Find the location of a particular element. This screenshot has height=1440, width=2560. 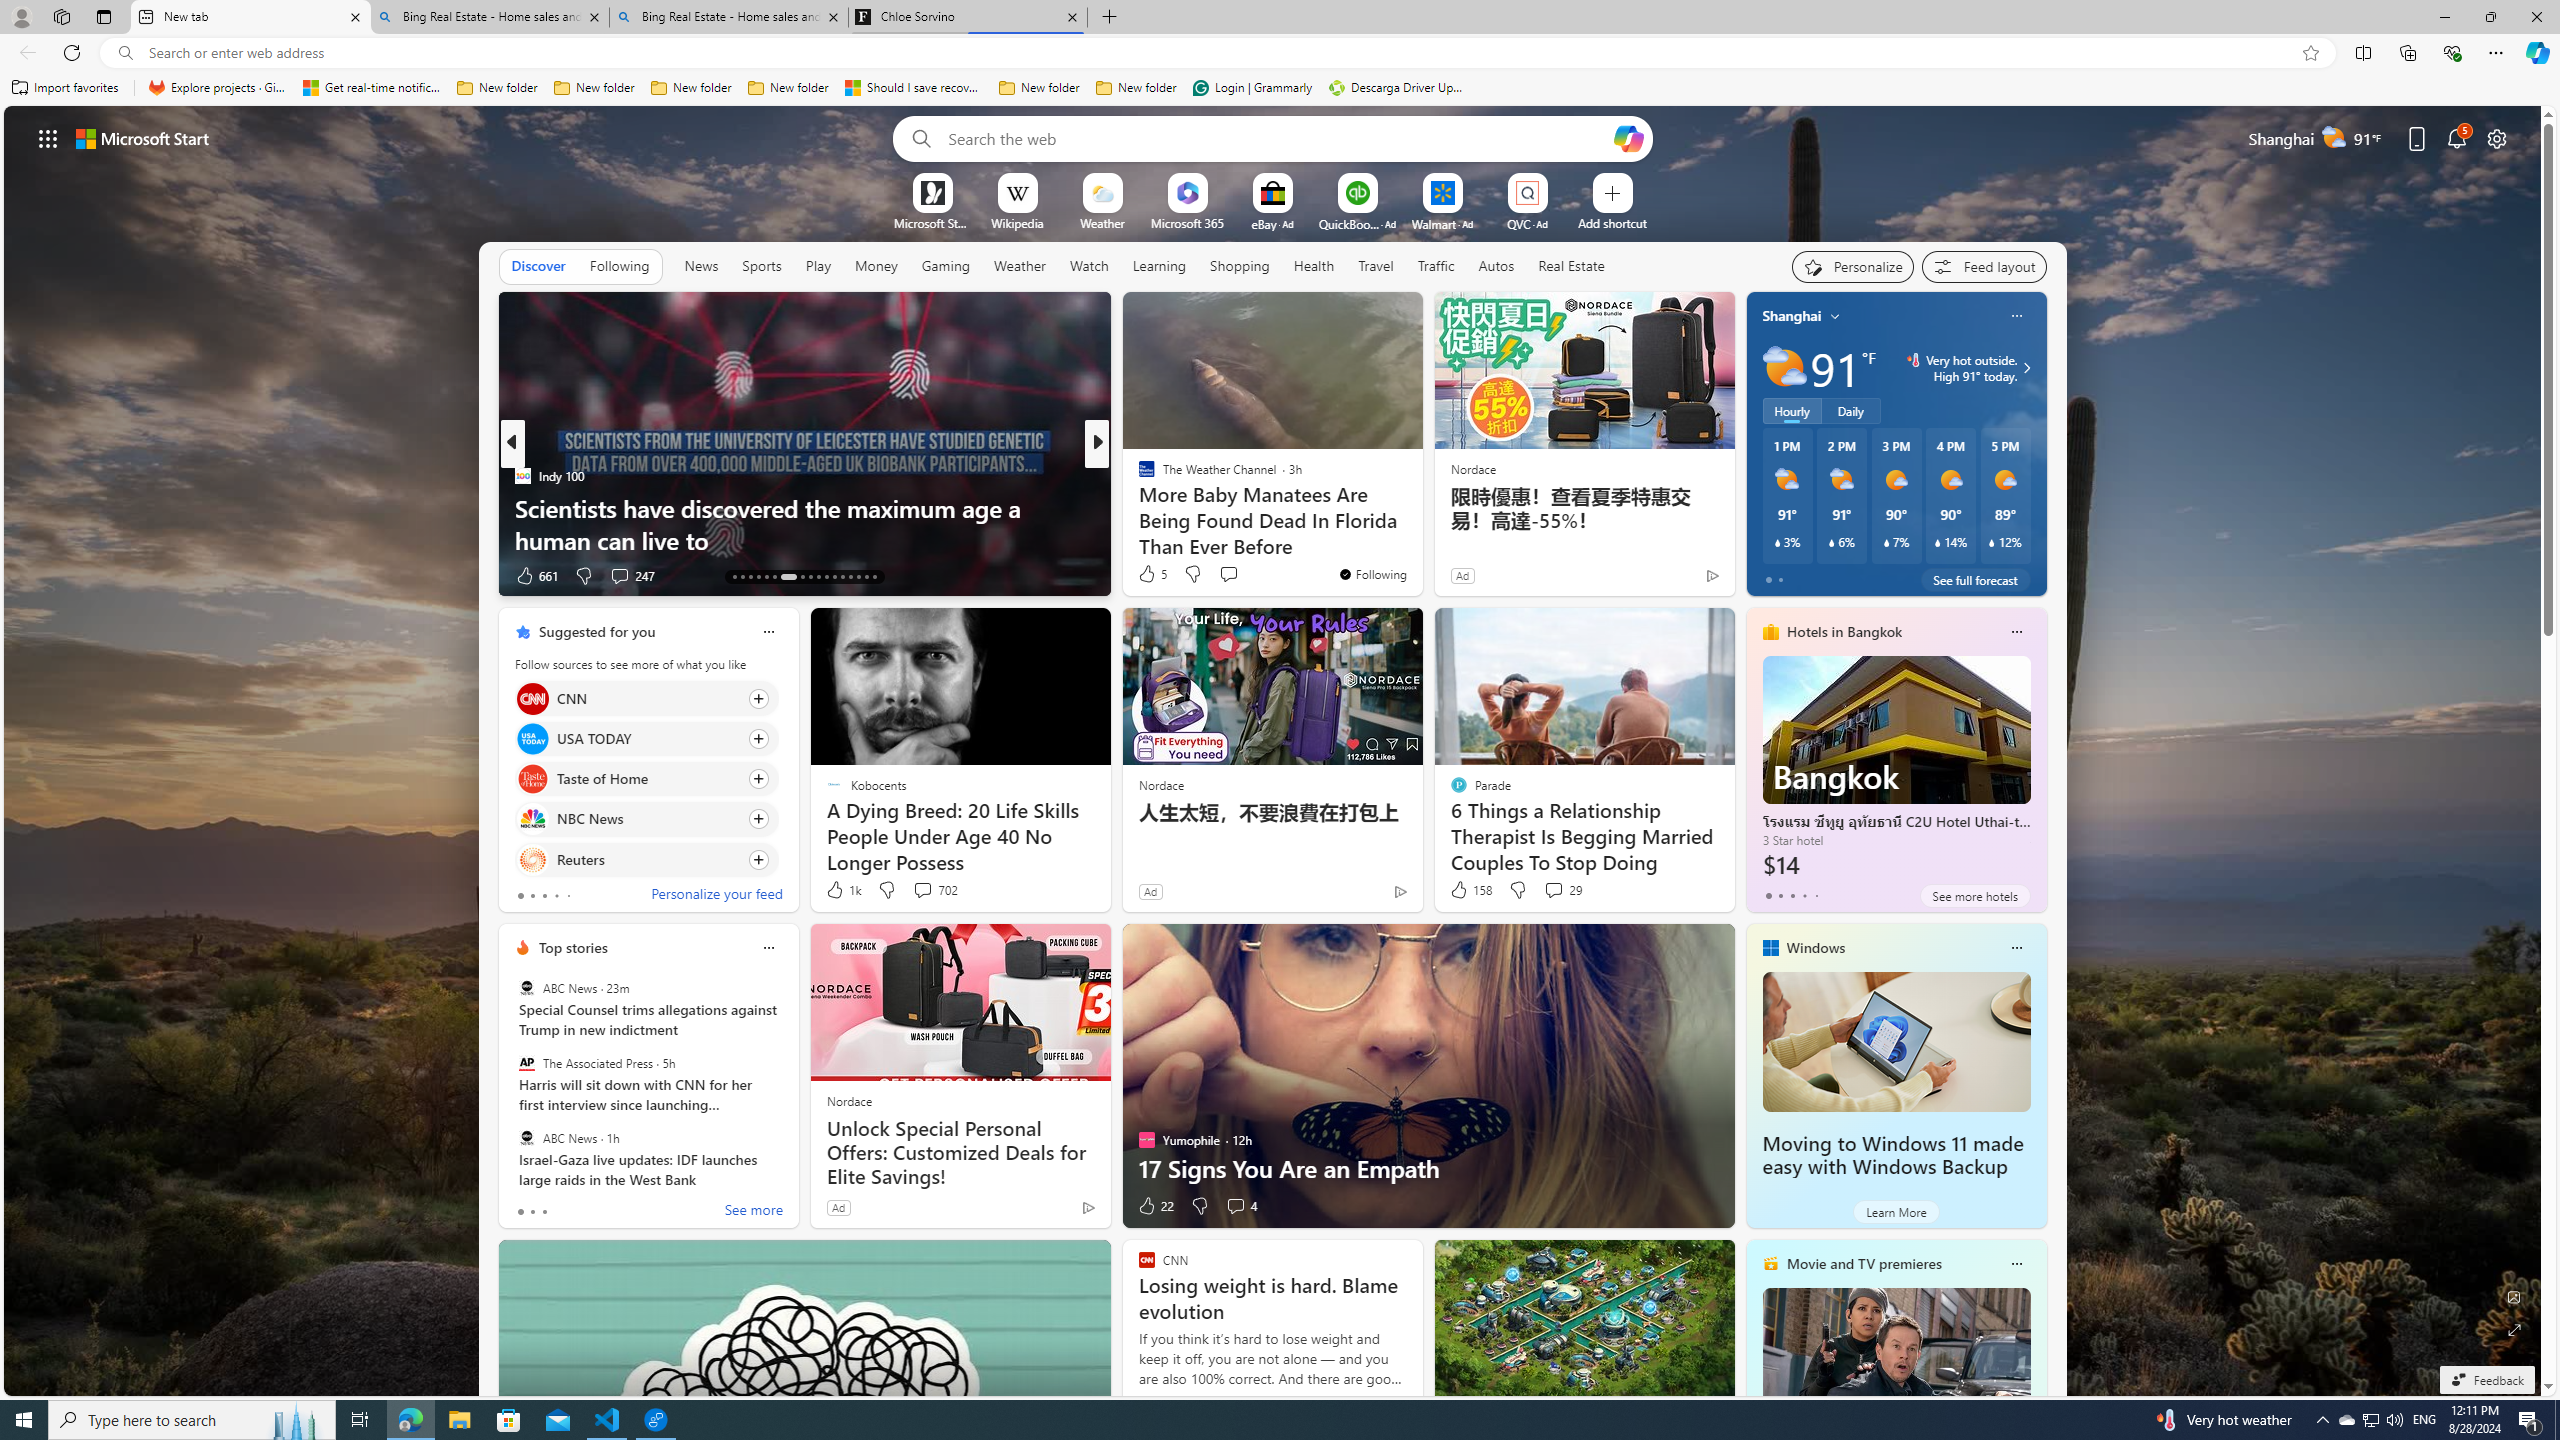

AutomationID: tab-15 is located at coordinates (750, 577).